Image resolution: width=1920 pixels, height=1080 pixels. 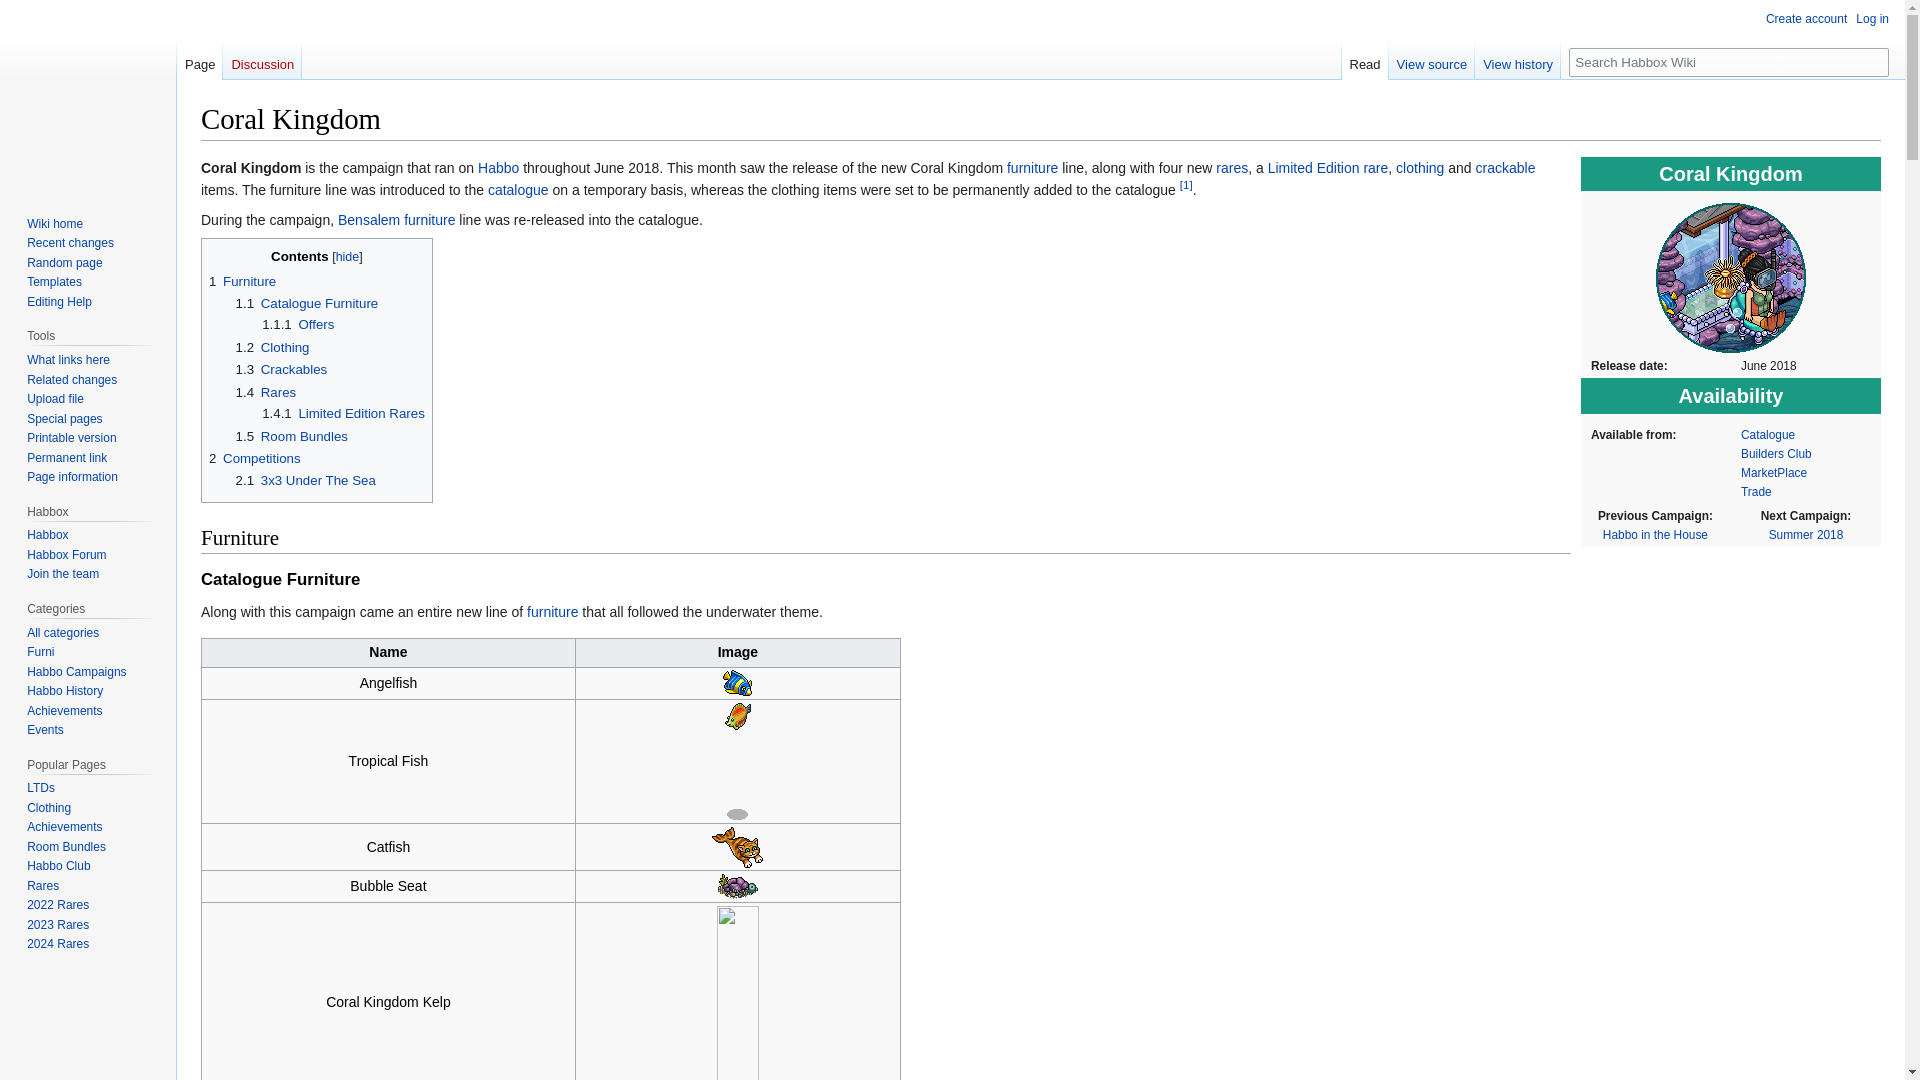 I want to click on 2 Competitions, so click(x=255, y=458).